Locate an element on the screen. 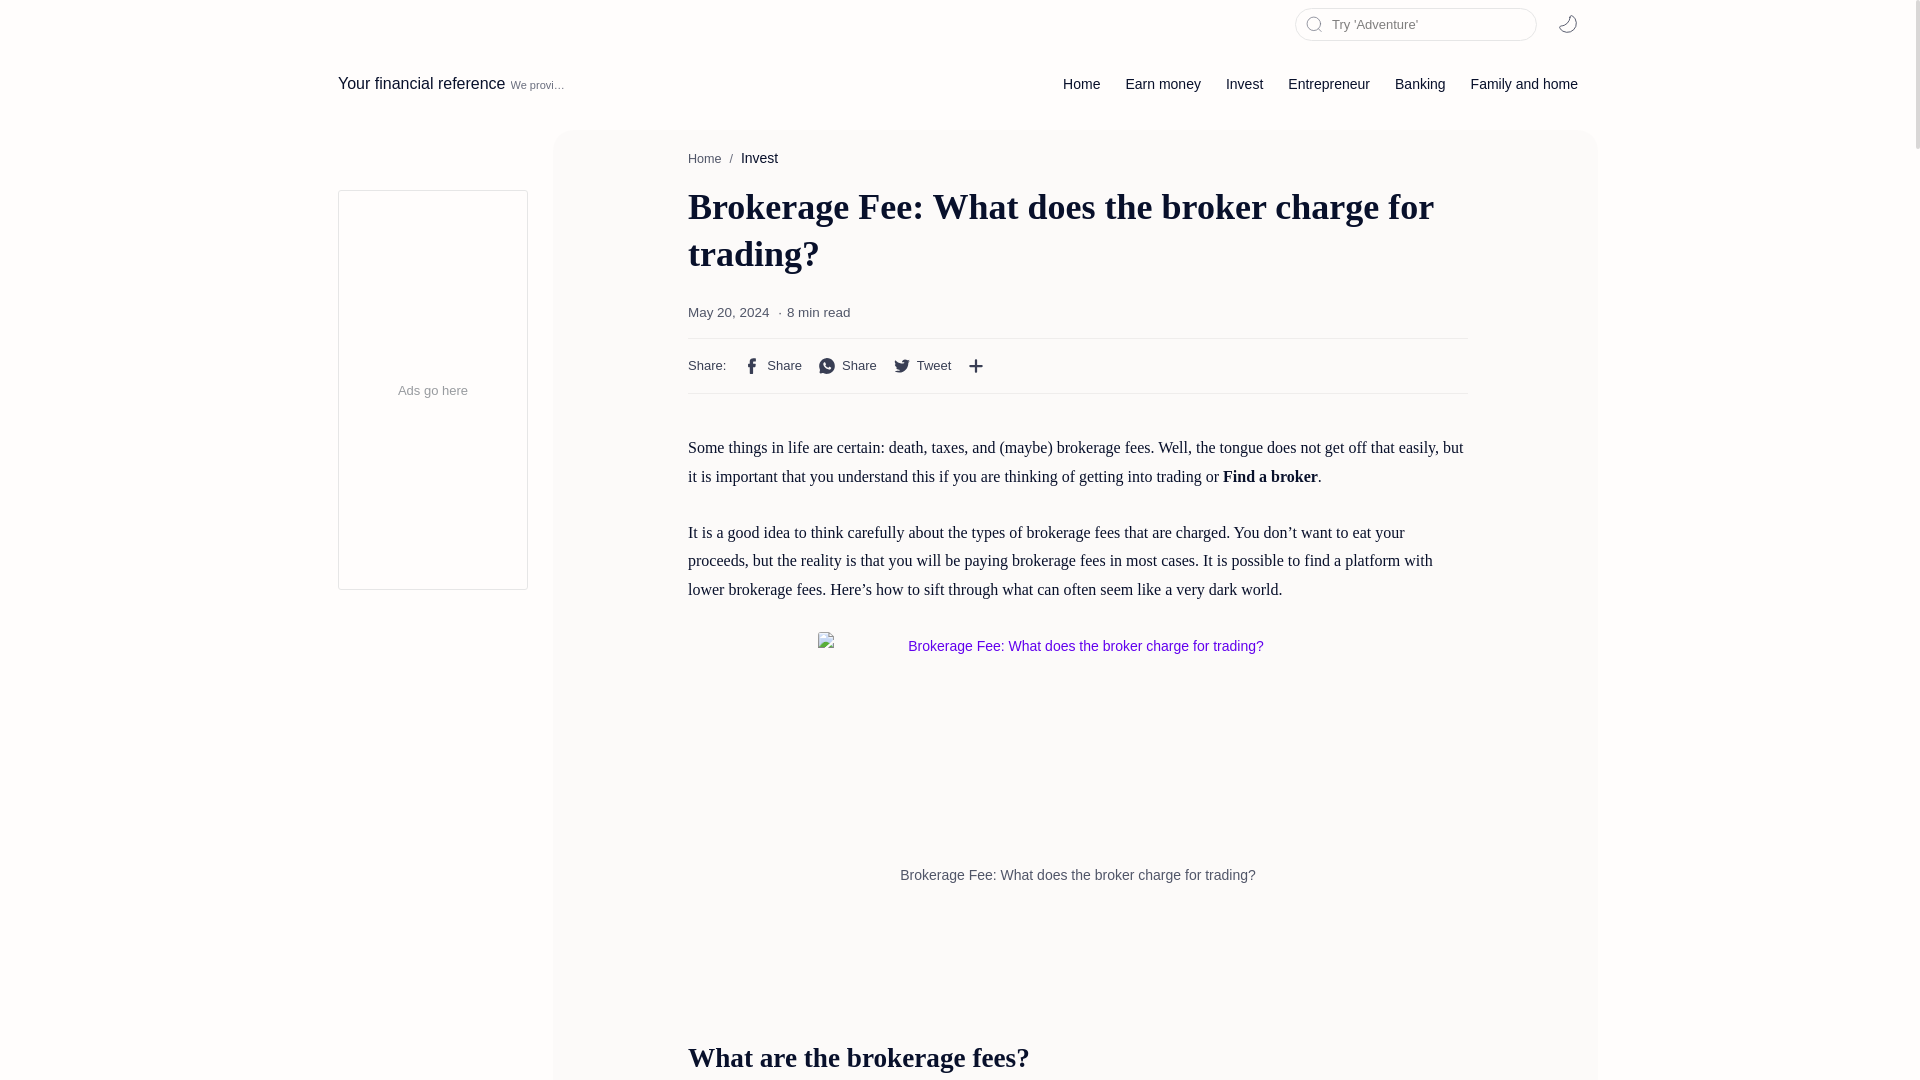 Image resolution: width=1920 pixels, height=1080 pixels. Home is located at coordinates (704, 159).